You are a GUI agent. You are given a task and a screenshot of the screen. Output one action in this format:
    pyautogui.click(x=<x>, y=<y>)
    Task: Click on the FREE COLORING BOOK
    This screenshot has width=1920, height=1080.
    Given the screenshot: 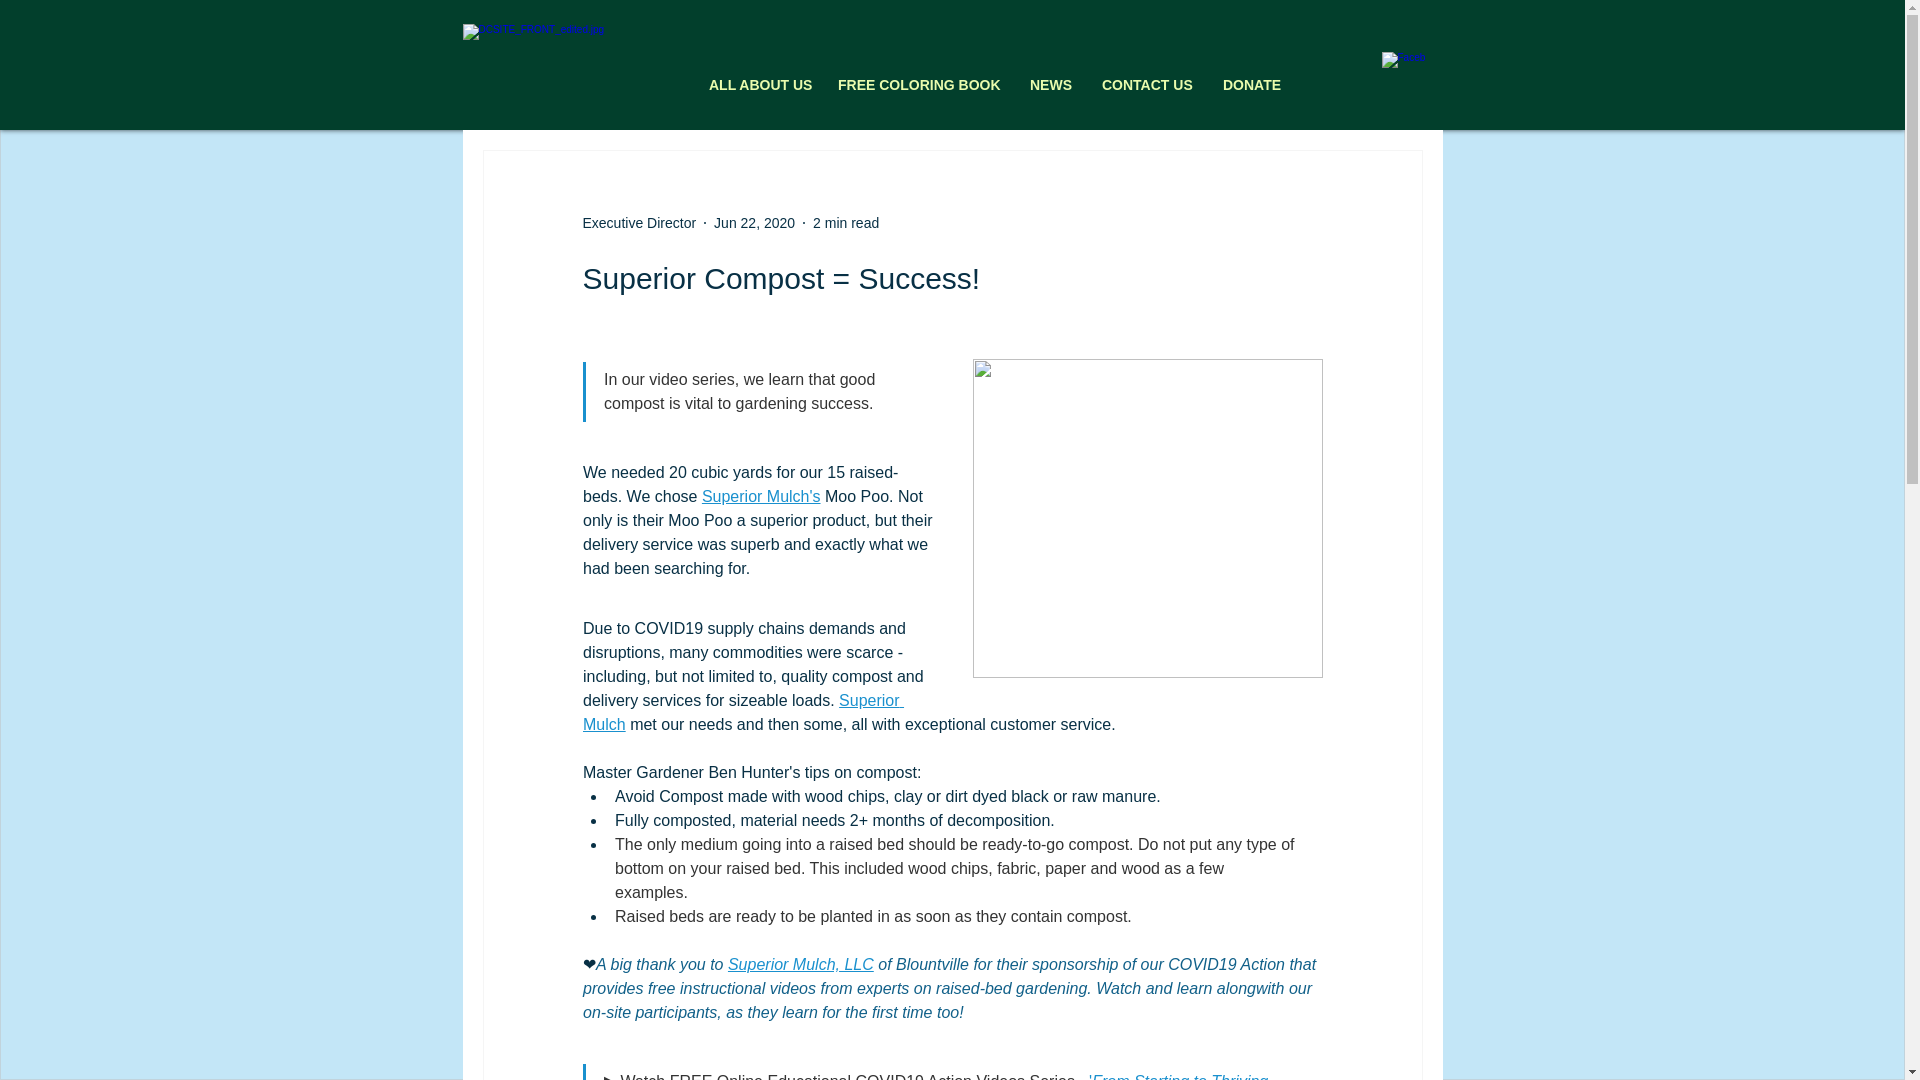 What is the action you would take?
    pyautogui.click(x=919, y=85)
    